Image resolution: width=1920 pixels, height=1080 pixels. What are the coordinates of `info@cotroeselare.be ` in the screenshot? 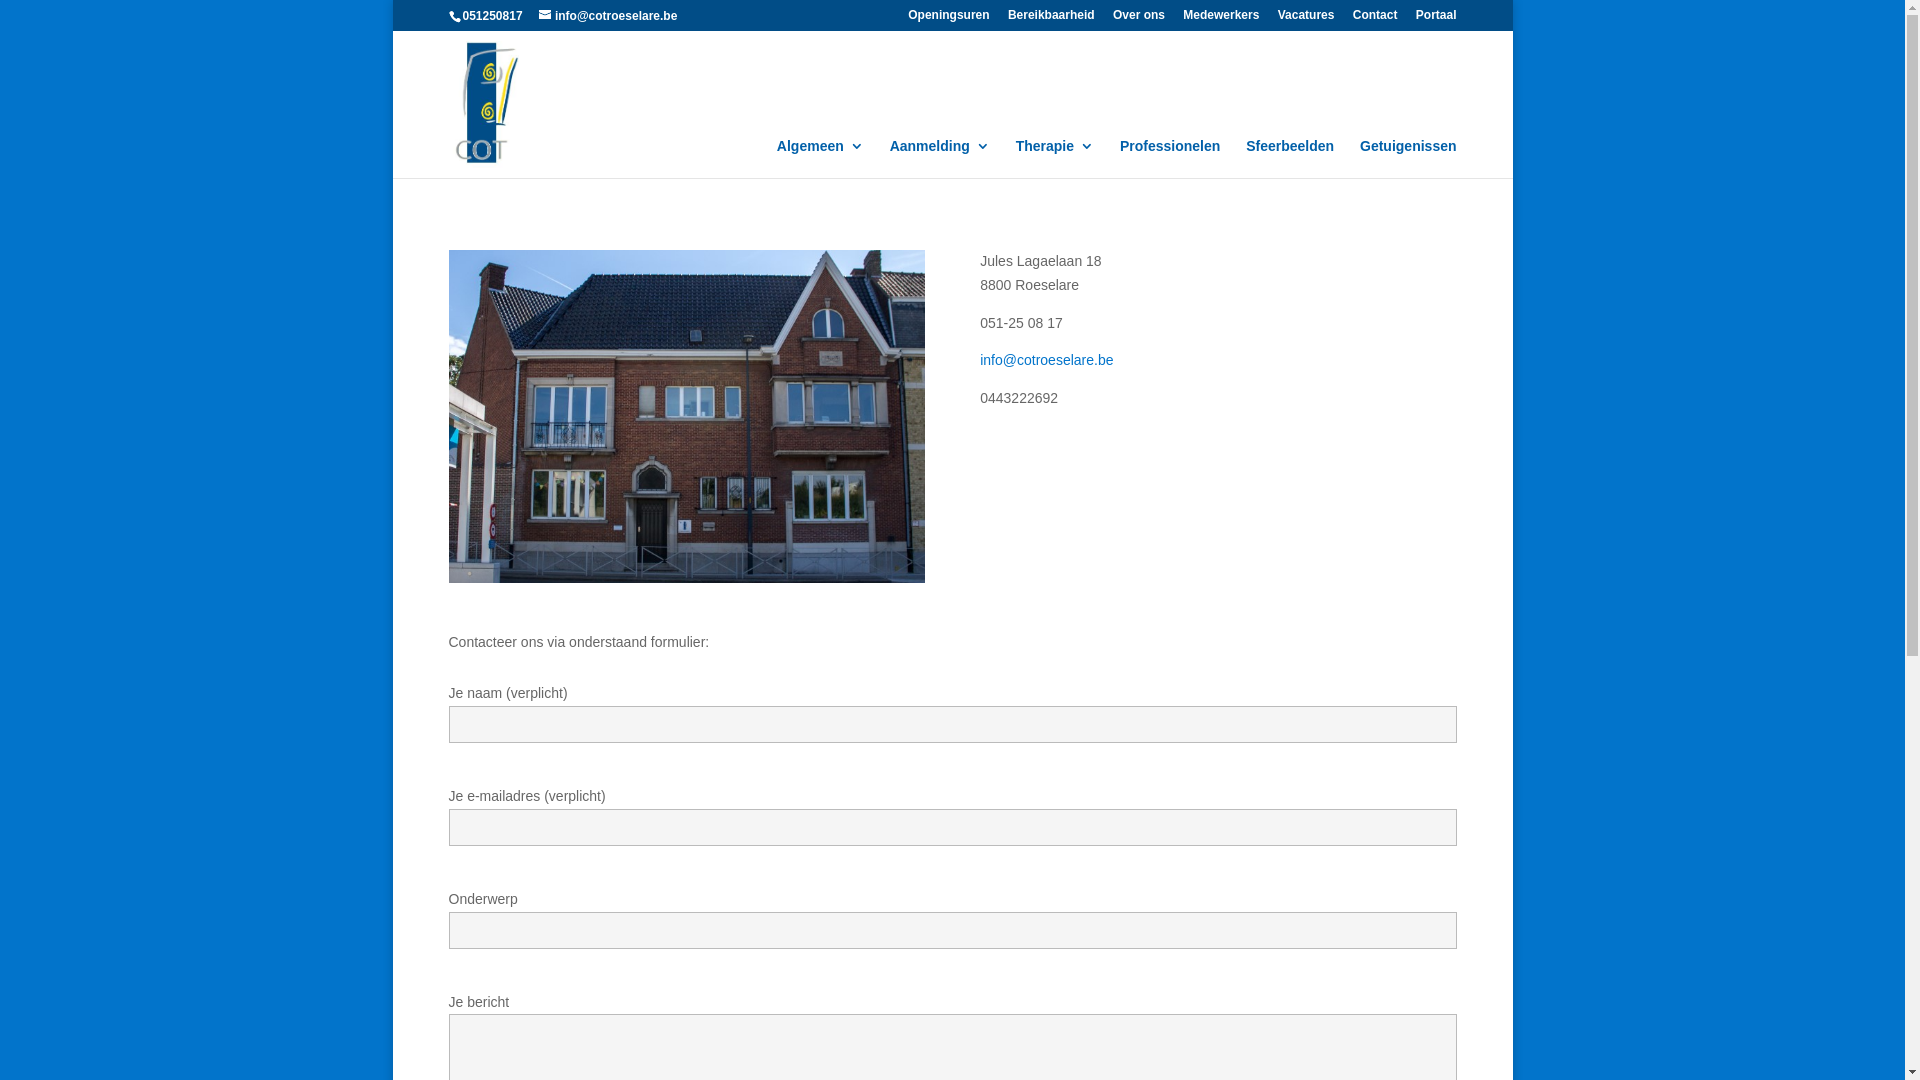 It's located at (1048, 360).